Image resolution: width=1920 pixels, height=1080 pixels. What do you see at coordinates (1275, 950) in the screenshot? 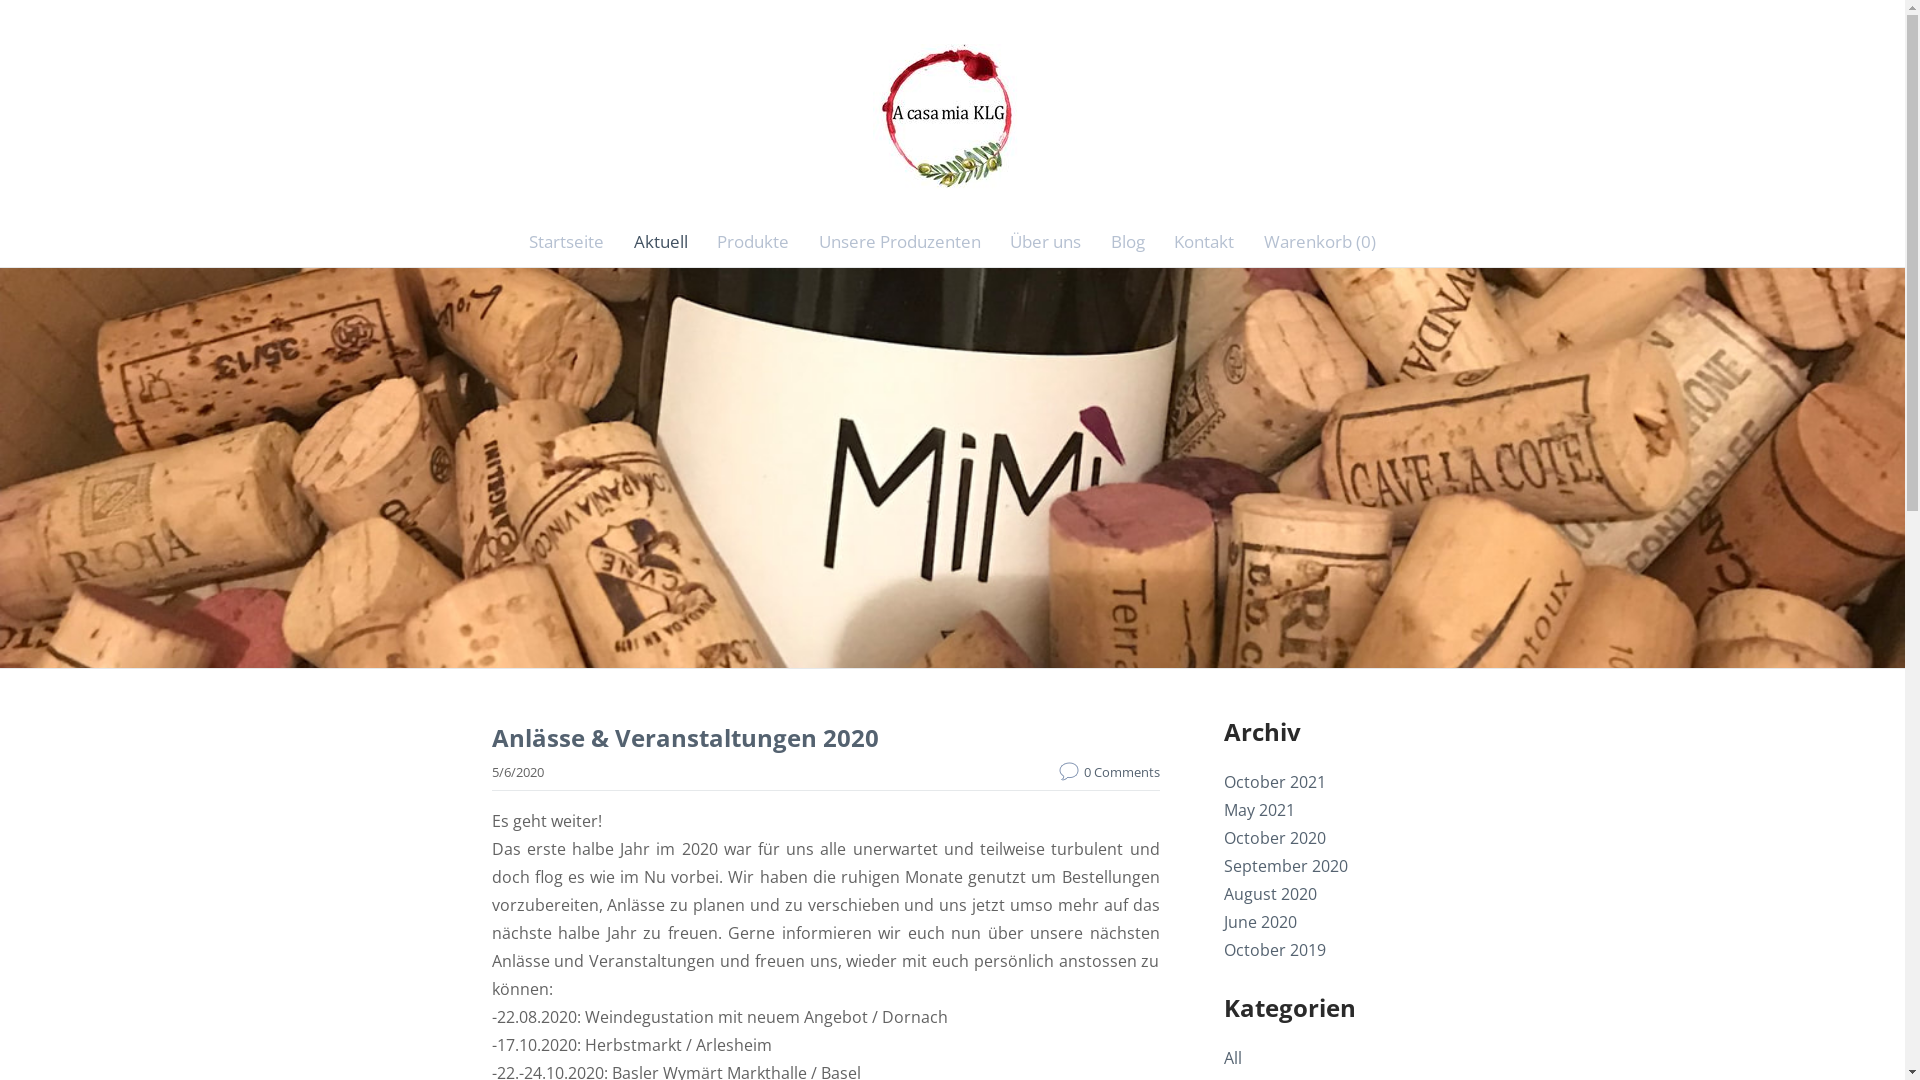
I see `October 2019` at bounding box center [1275, 950].